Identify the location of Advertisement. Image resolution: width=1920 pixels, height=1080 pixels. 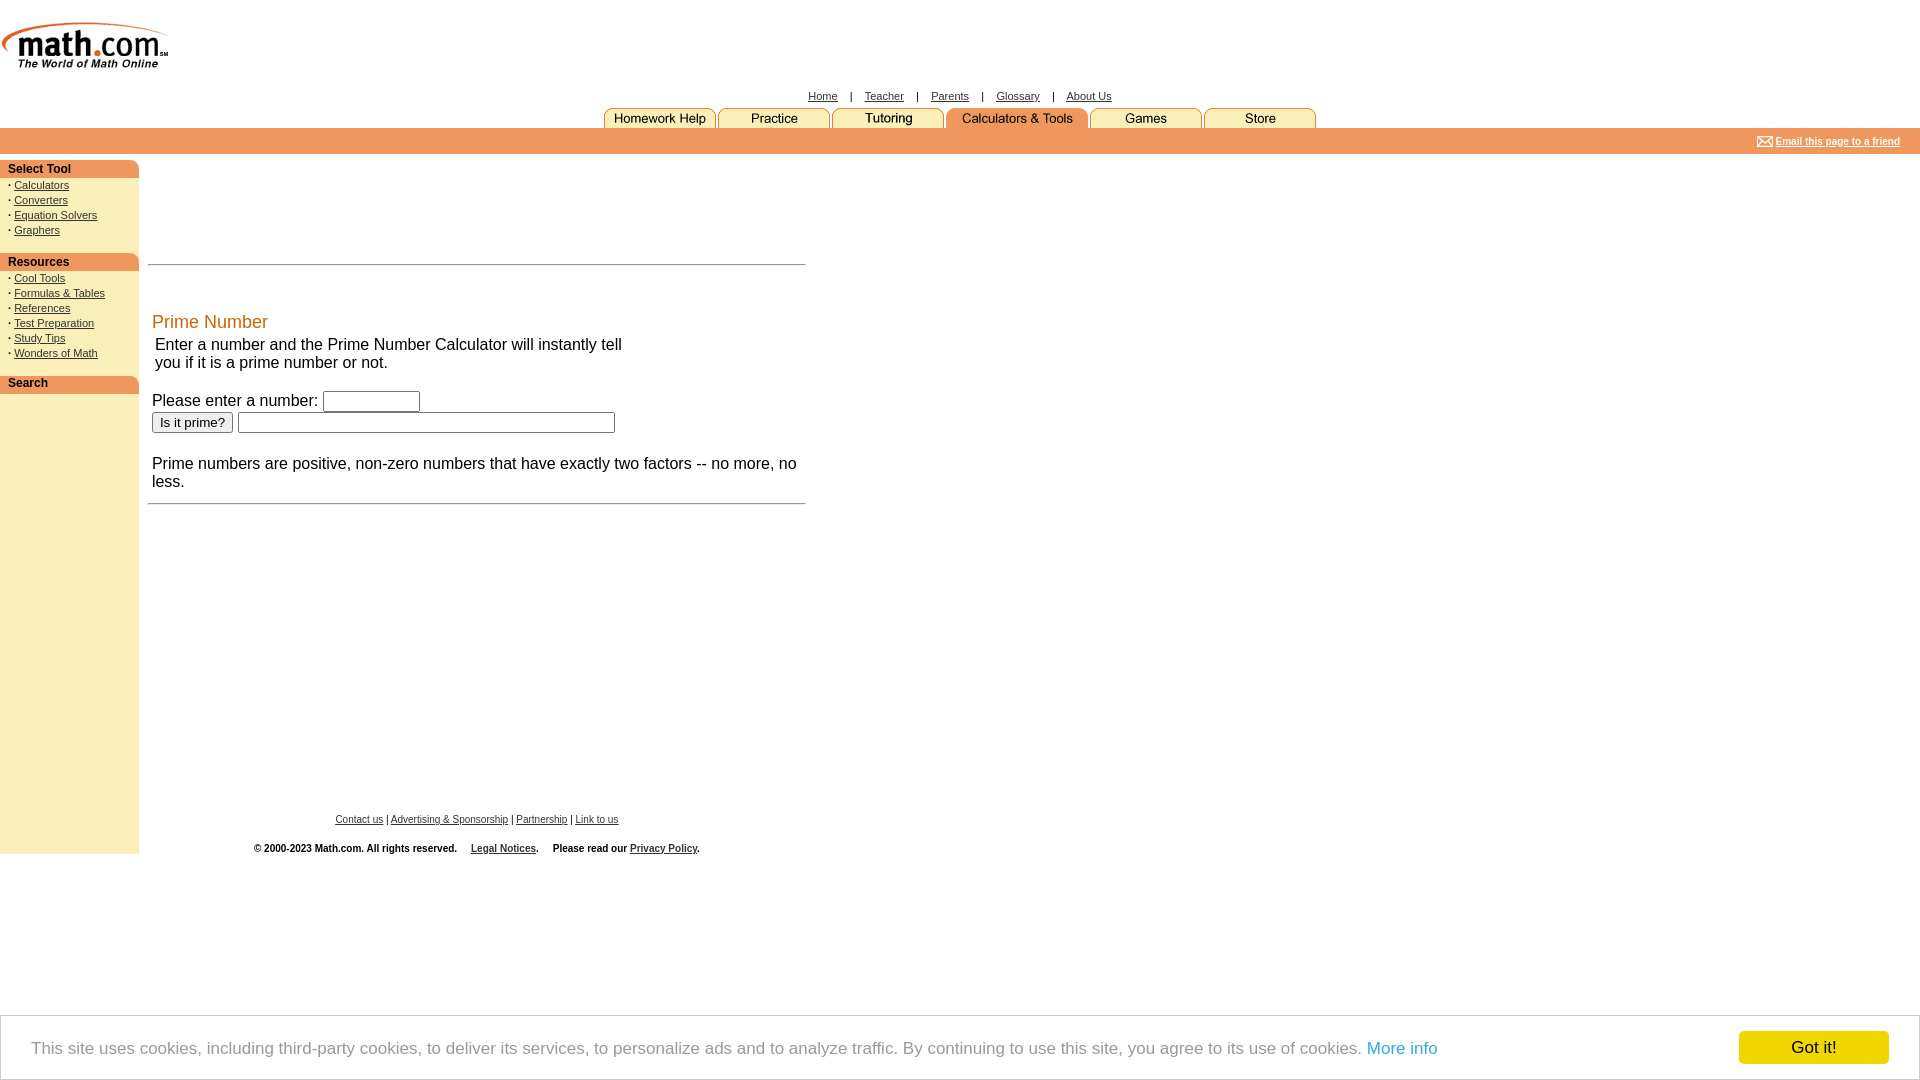
(68, 532).